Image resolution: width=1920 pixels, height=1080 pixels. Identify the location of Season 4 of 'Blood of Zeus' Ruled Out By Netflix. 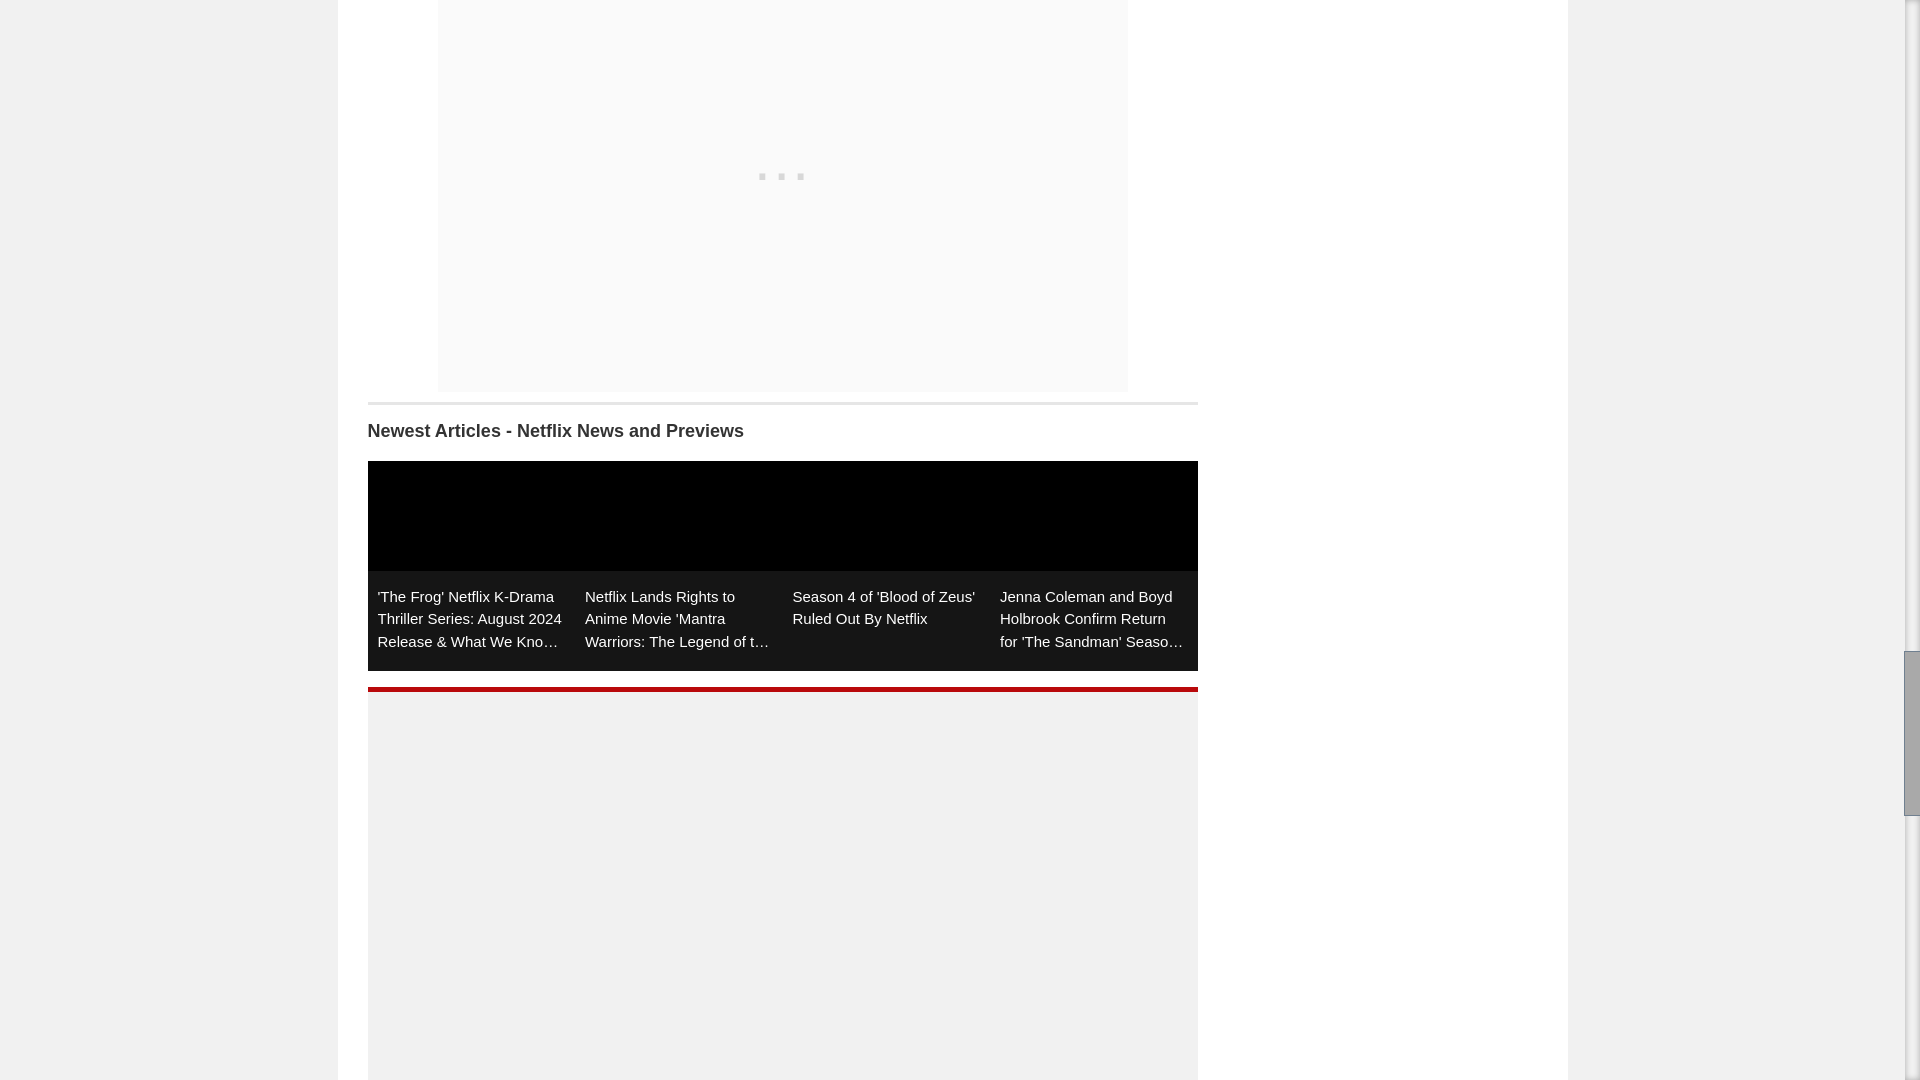
(886, 566).